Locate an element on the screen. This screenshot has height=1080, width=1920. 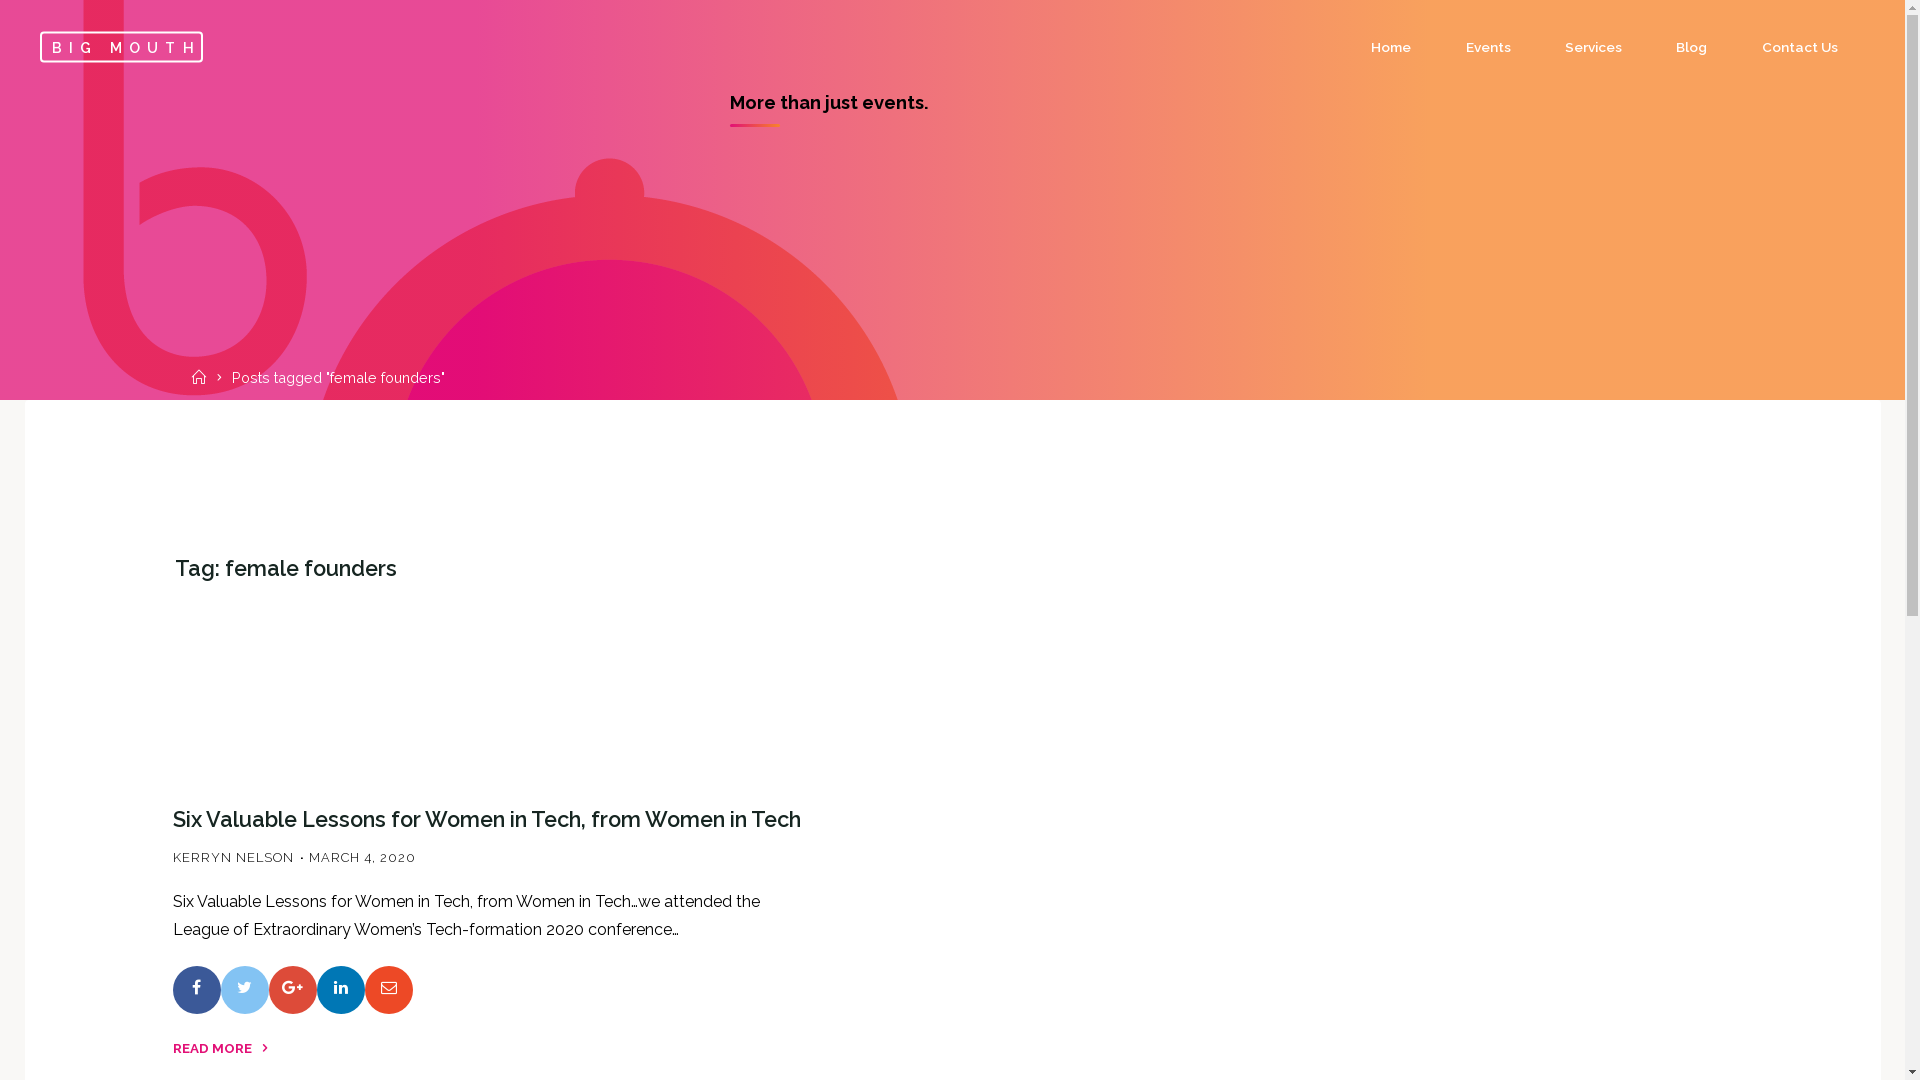
Linkedin is located at coordinates (340, 990).